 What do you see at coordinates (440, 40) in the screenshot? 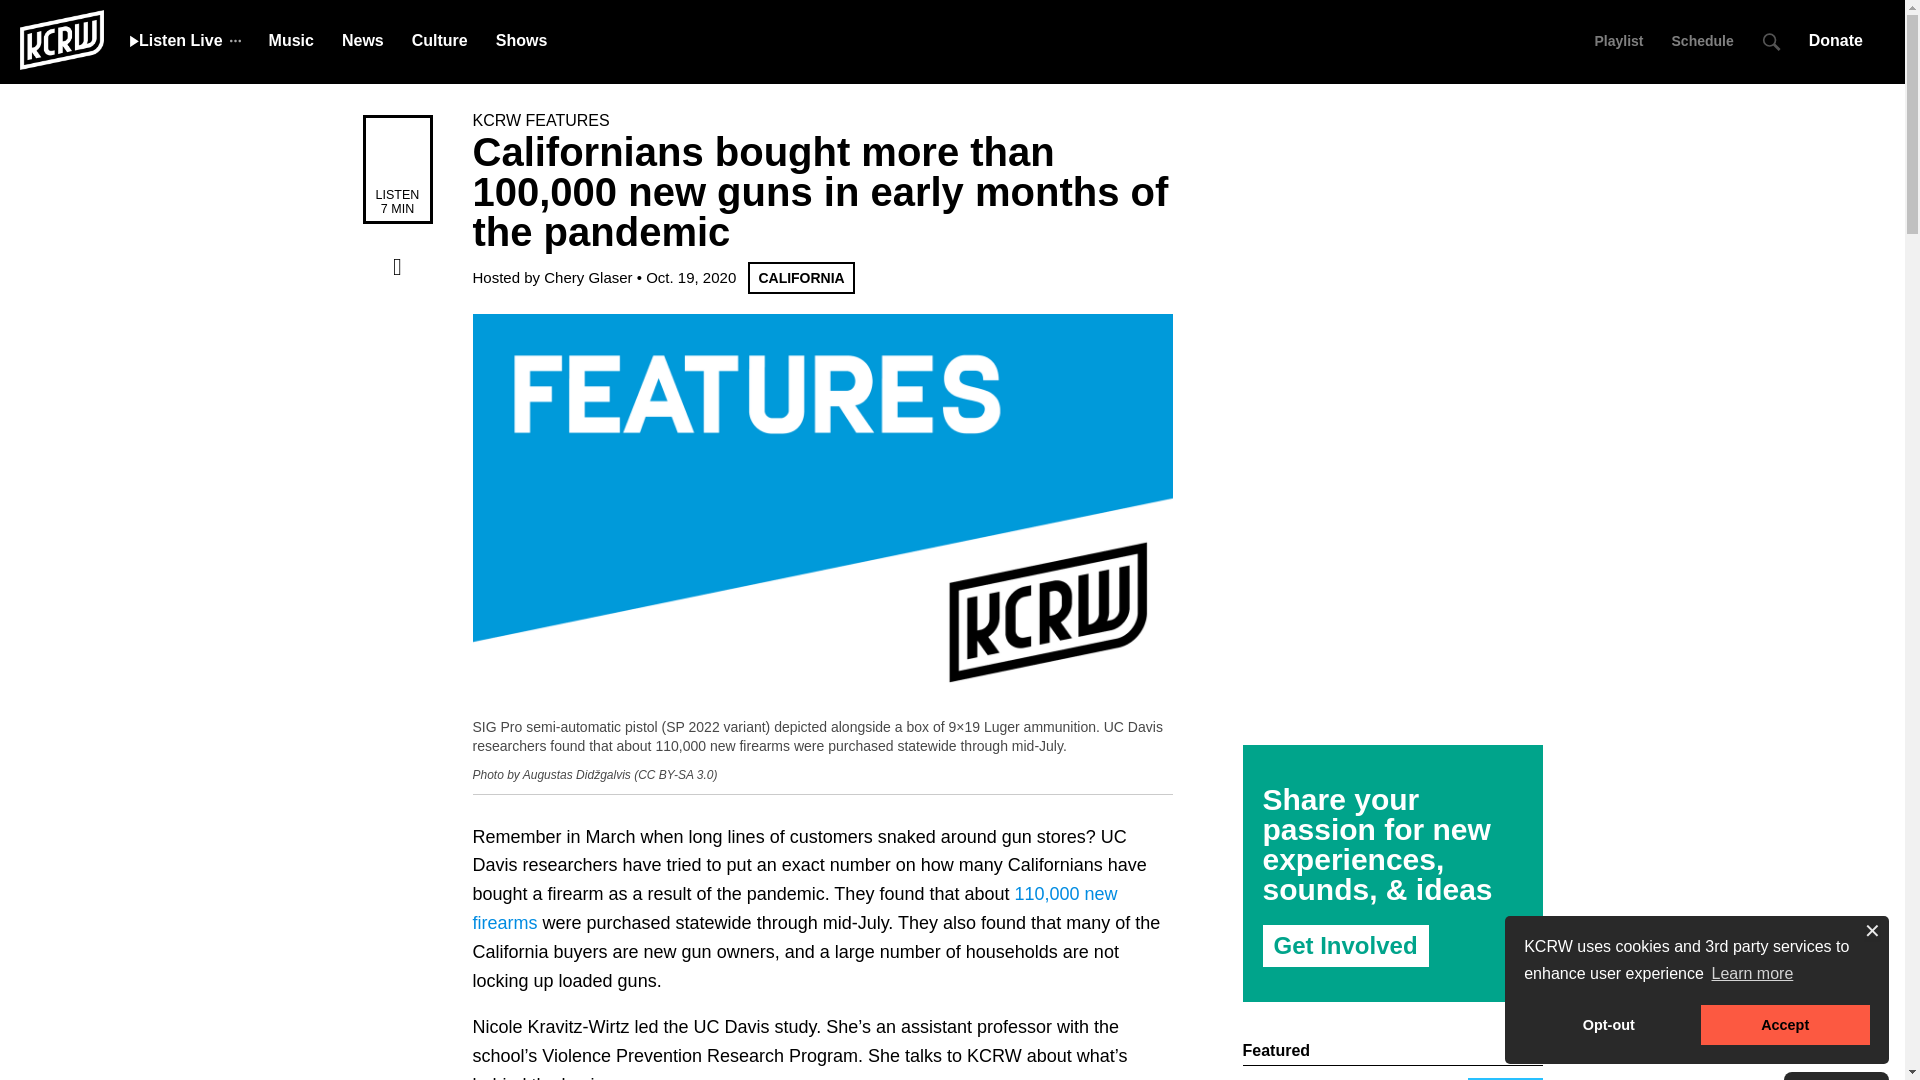
I see `Culture` at bounding box center [440, 40].